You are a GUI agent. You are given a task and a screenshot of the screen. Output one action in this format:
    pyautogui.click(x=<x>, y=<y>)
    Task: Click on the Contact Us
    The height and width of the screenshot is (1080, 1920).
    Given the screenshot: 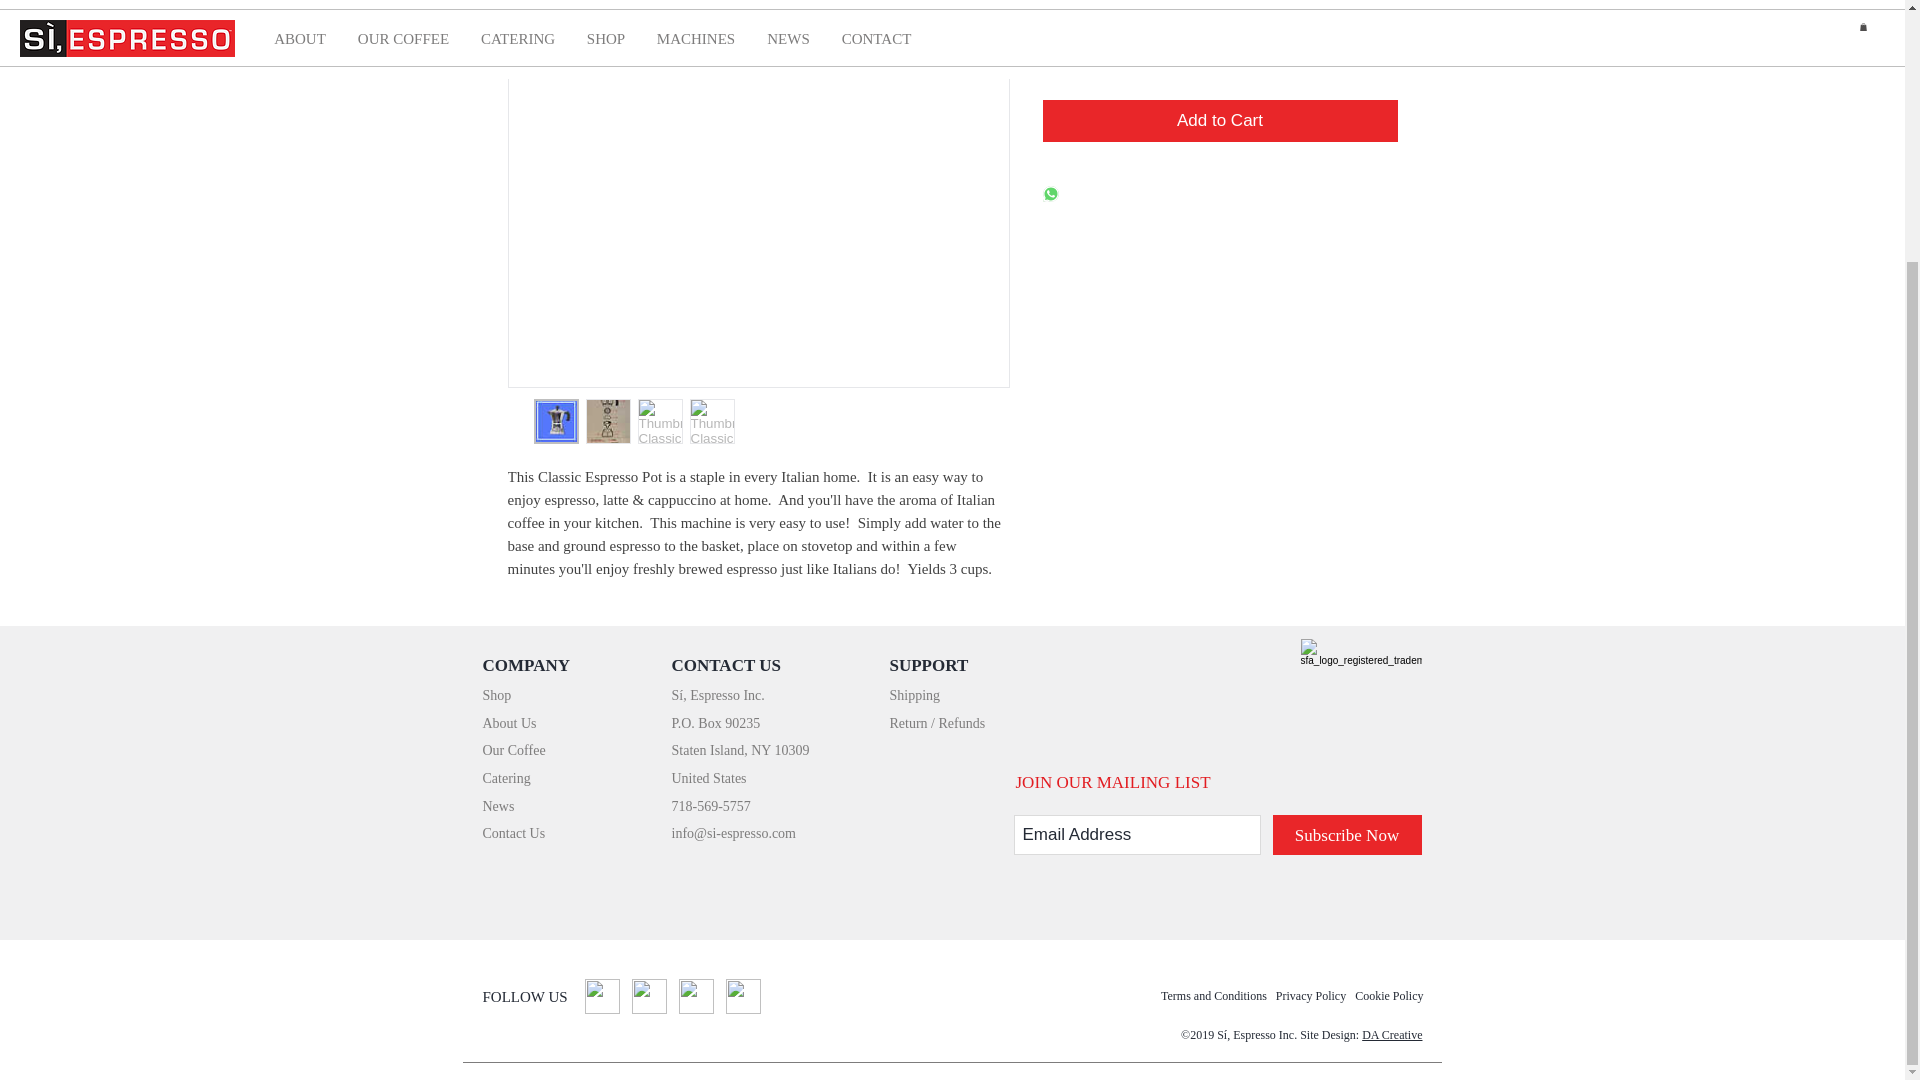 What is the action you would take?
    pyautogui.click(x=513, y=833)
    